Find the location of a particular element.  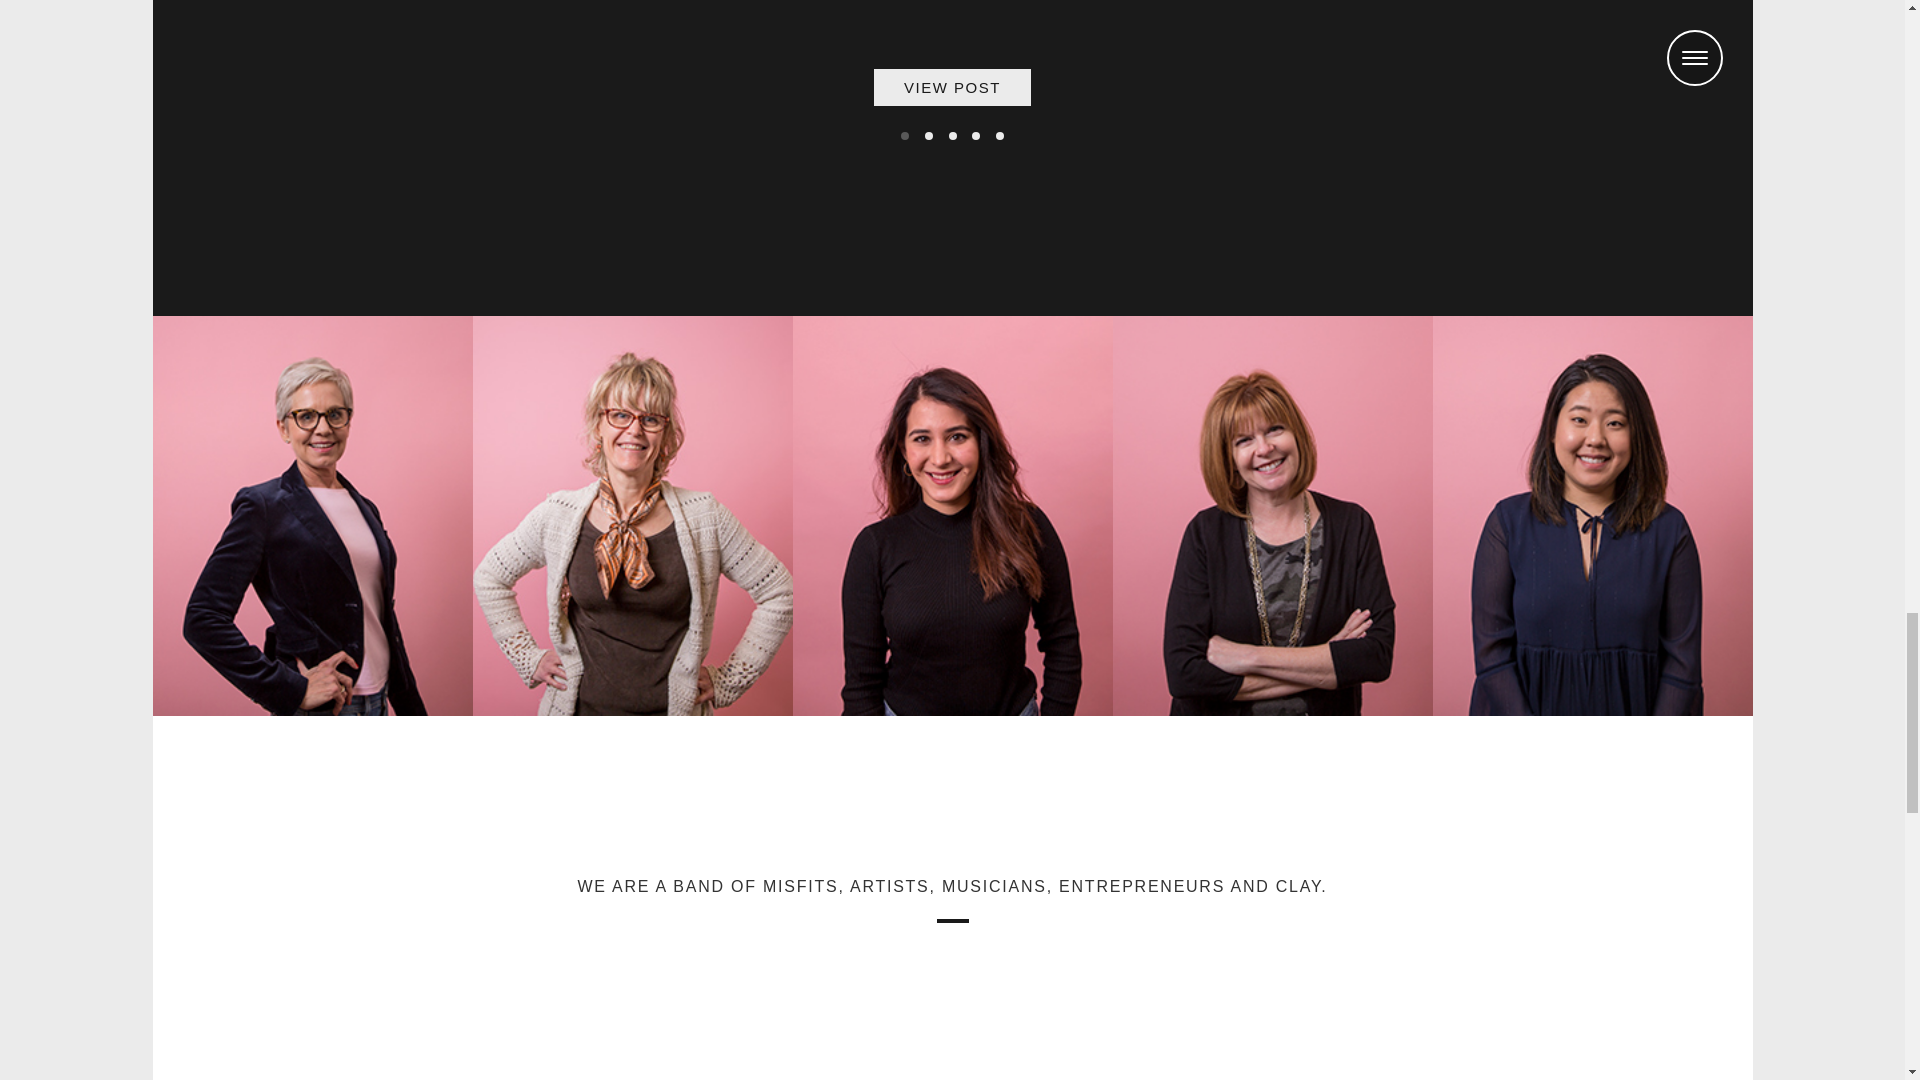

View Slide 5 is located at coordinates (1000, 136).